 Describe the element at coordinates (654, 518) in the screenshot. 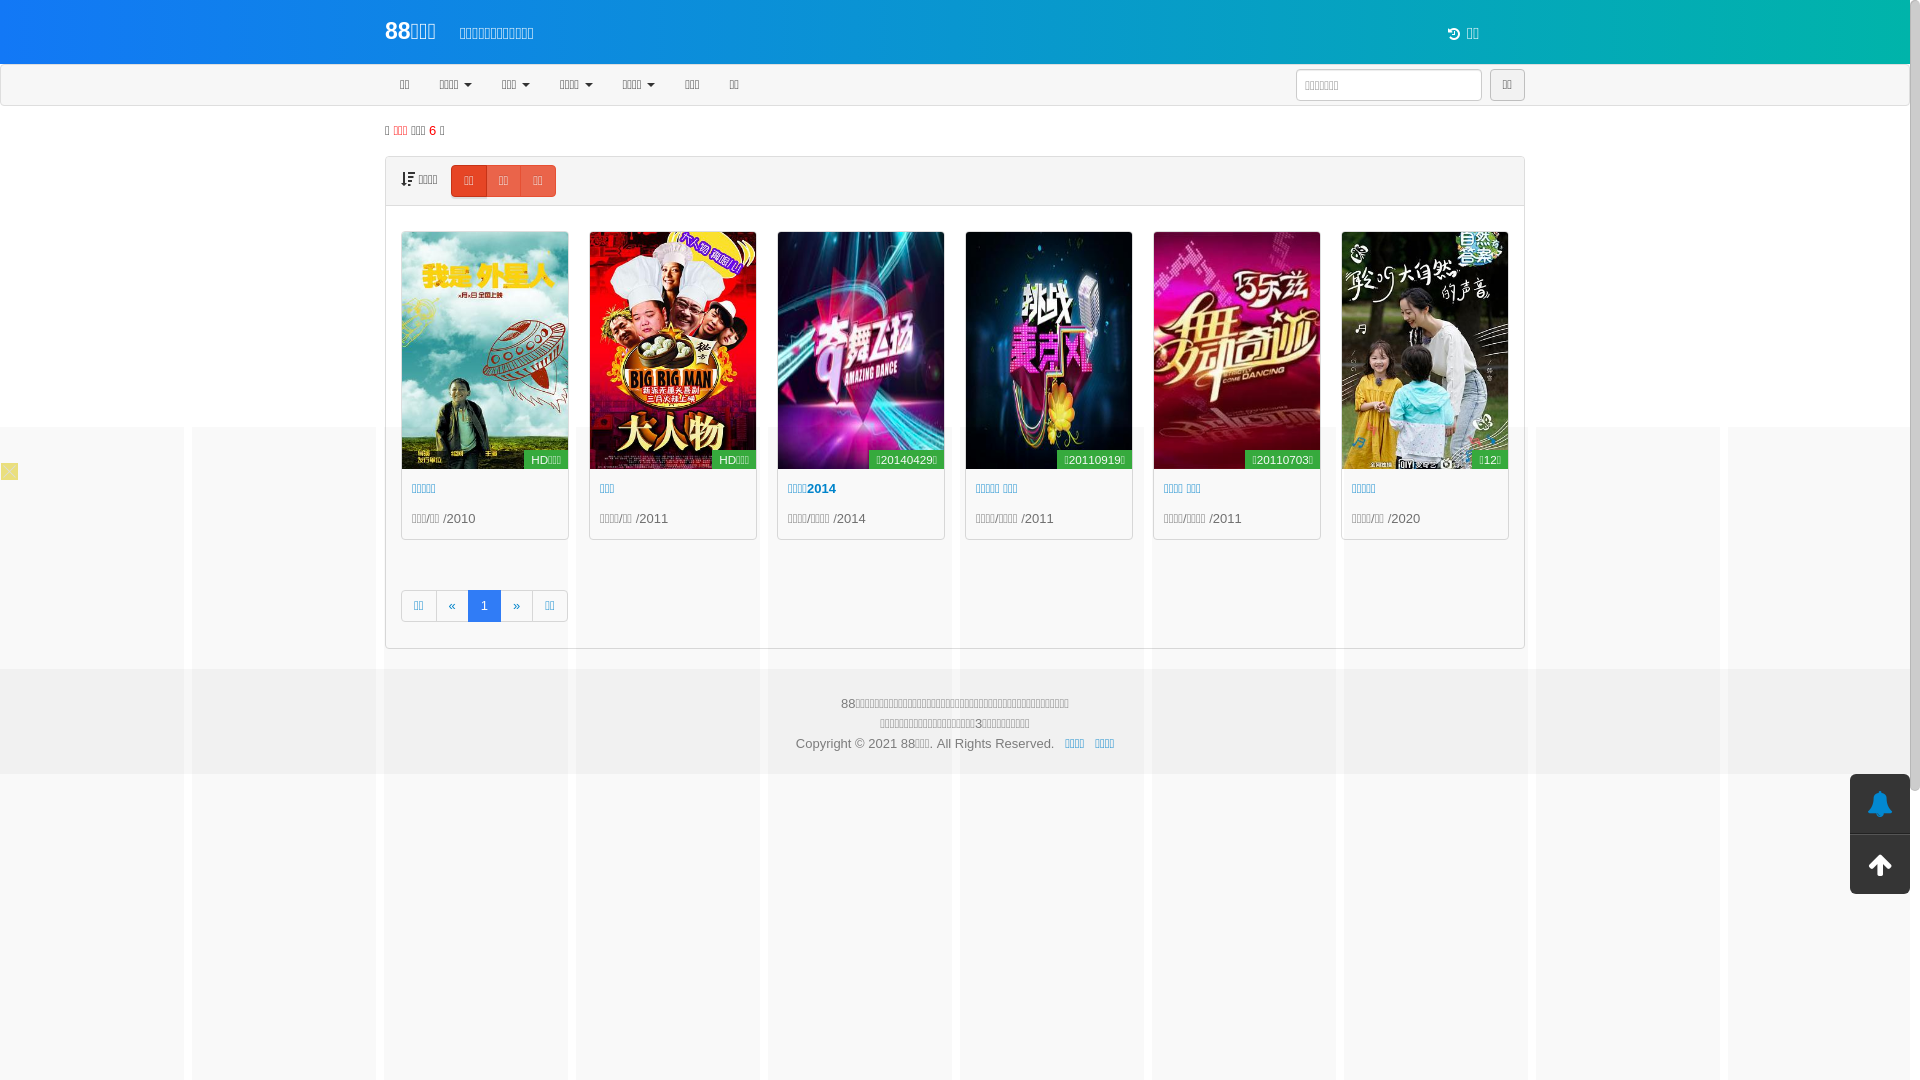

I see `2011` at that location.